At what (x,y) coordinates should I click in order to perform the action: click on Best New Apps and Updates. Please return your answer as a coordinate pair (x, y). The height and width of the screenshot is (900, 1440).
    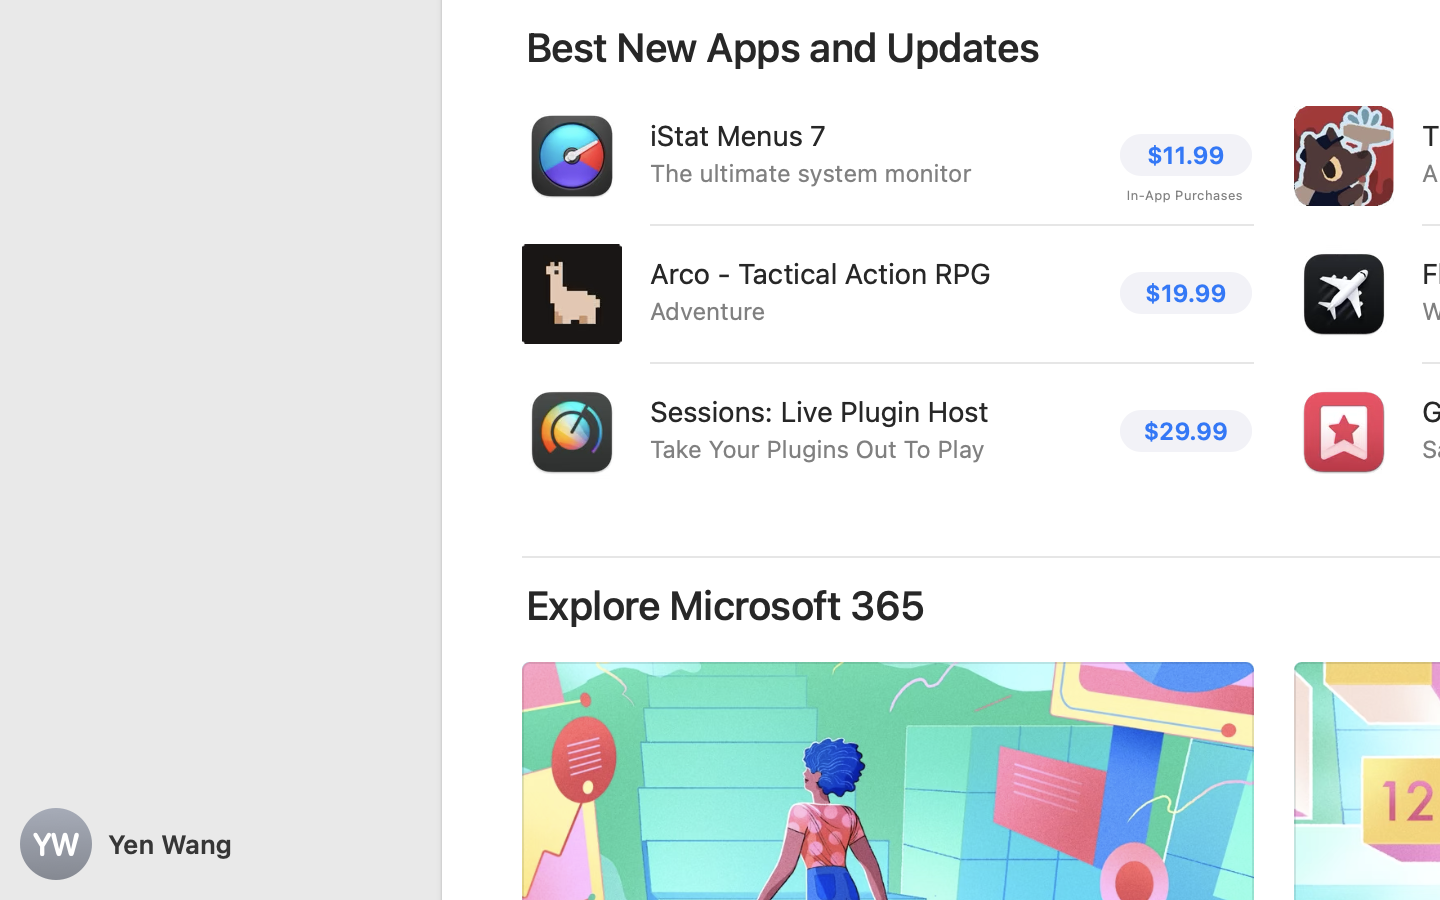
    Looking at the image, I should click on (783, 48).